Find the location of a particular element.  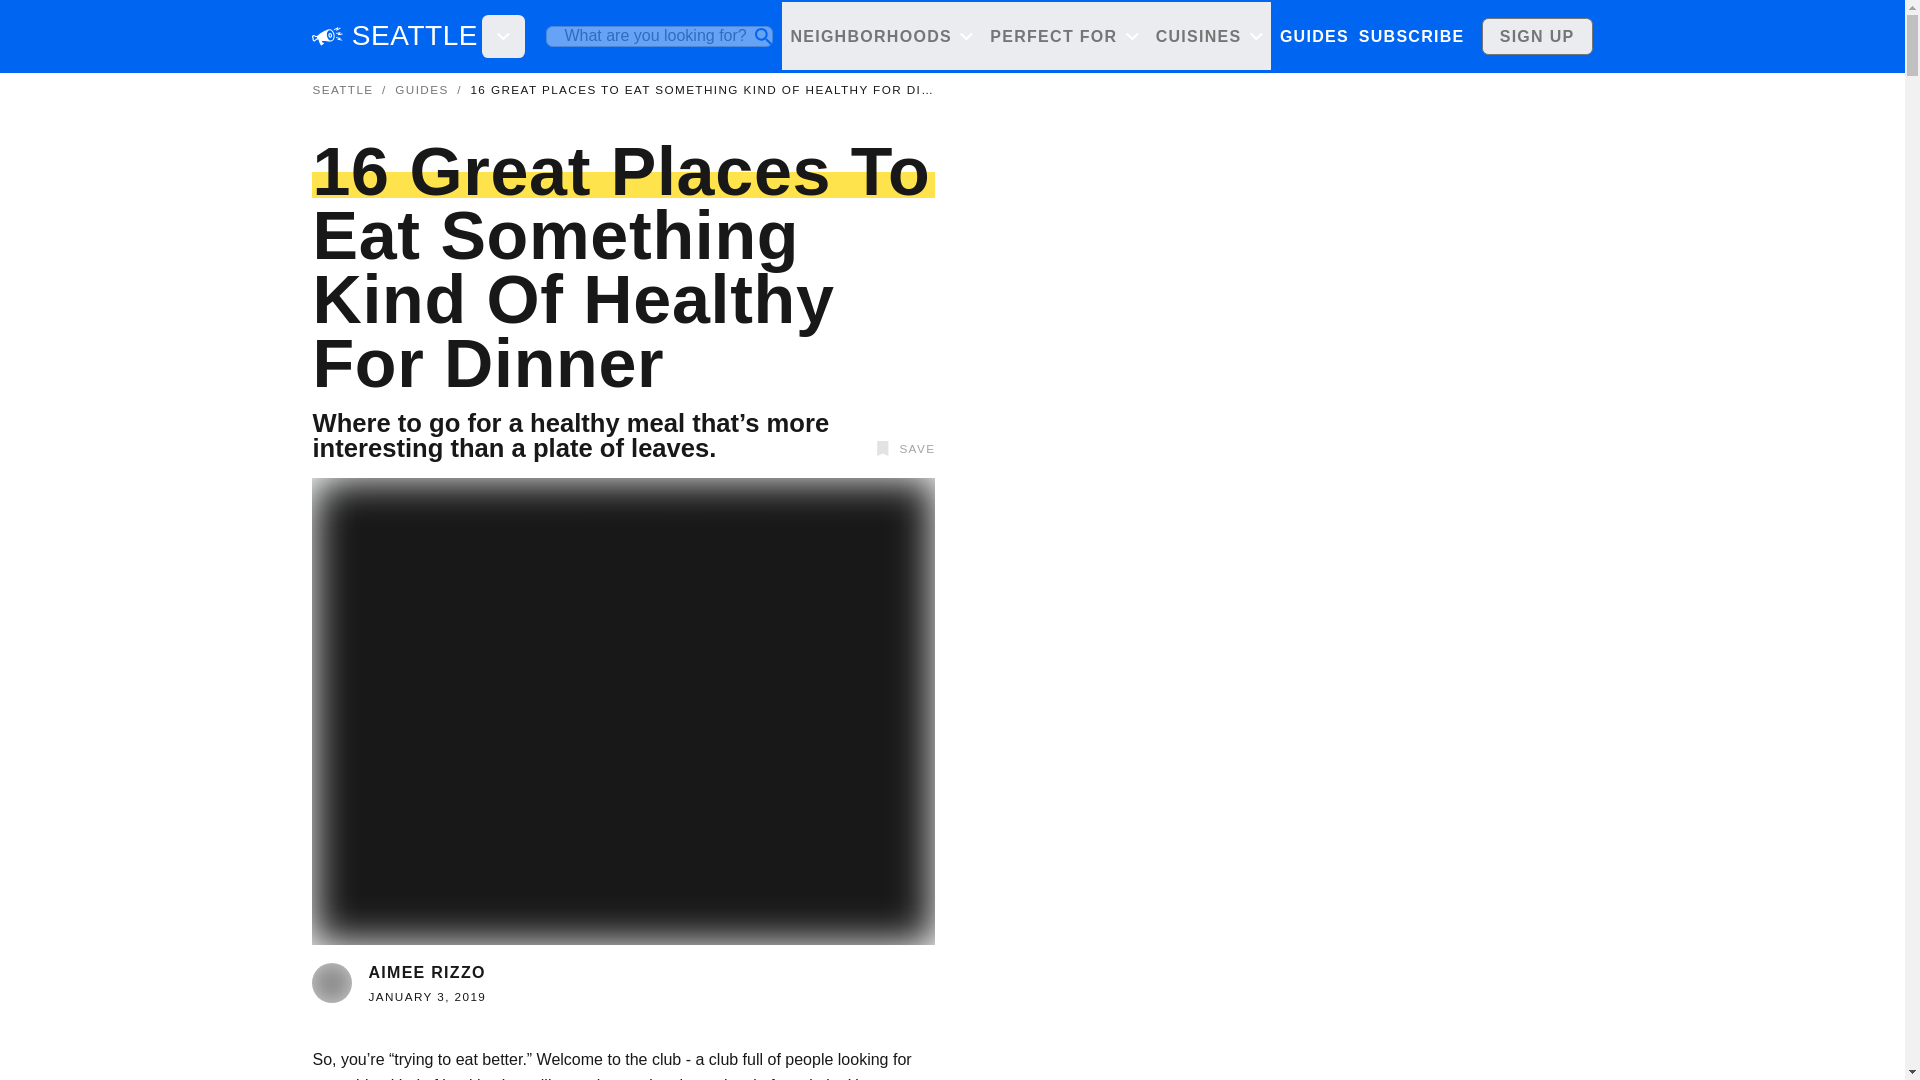

CUISINES is located at coordinates (1208, 36).